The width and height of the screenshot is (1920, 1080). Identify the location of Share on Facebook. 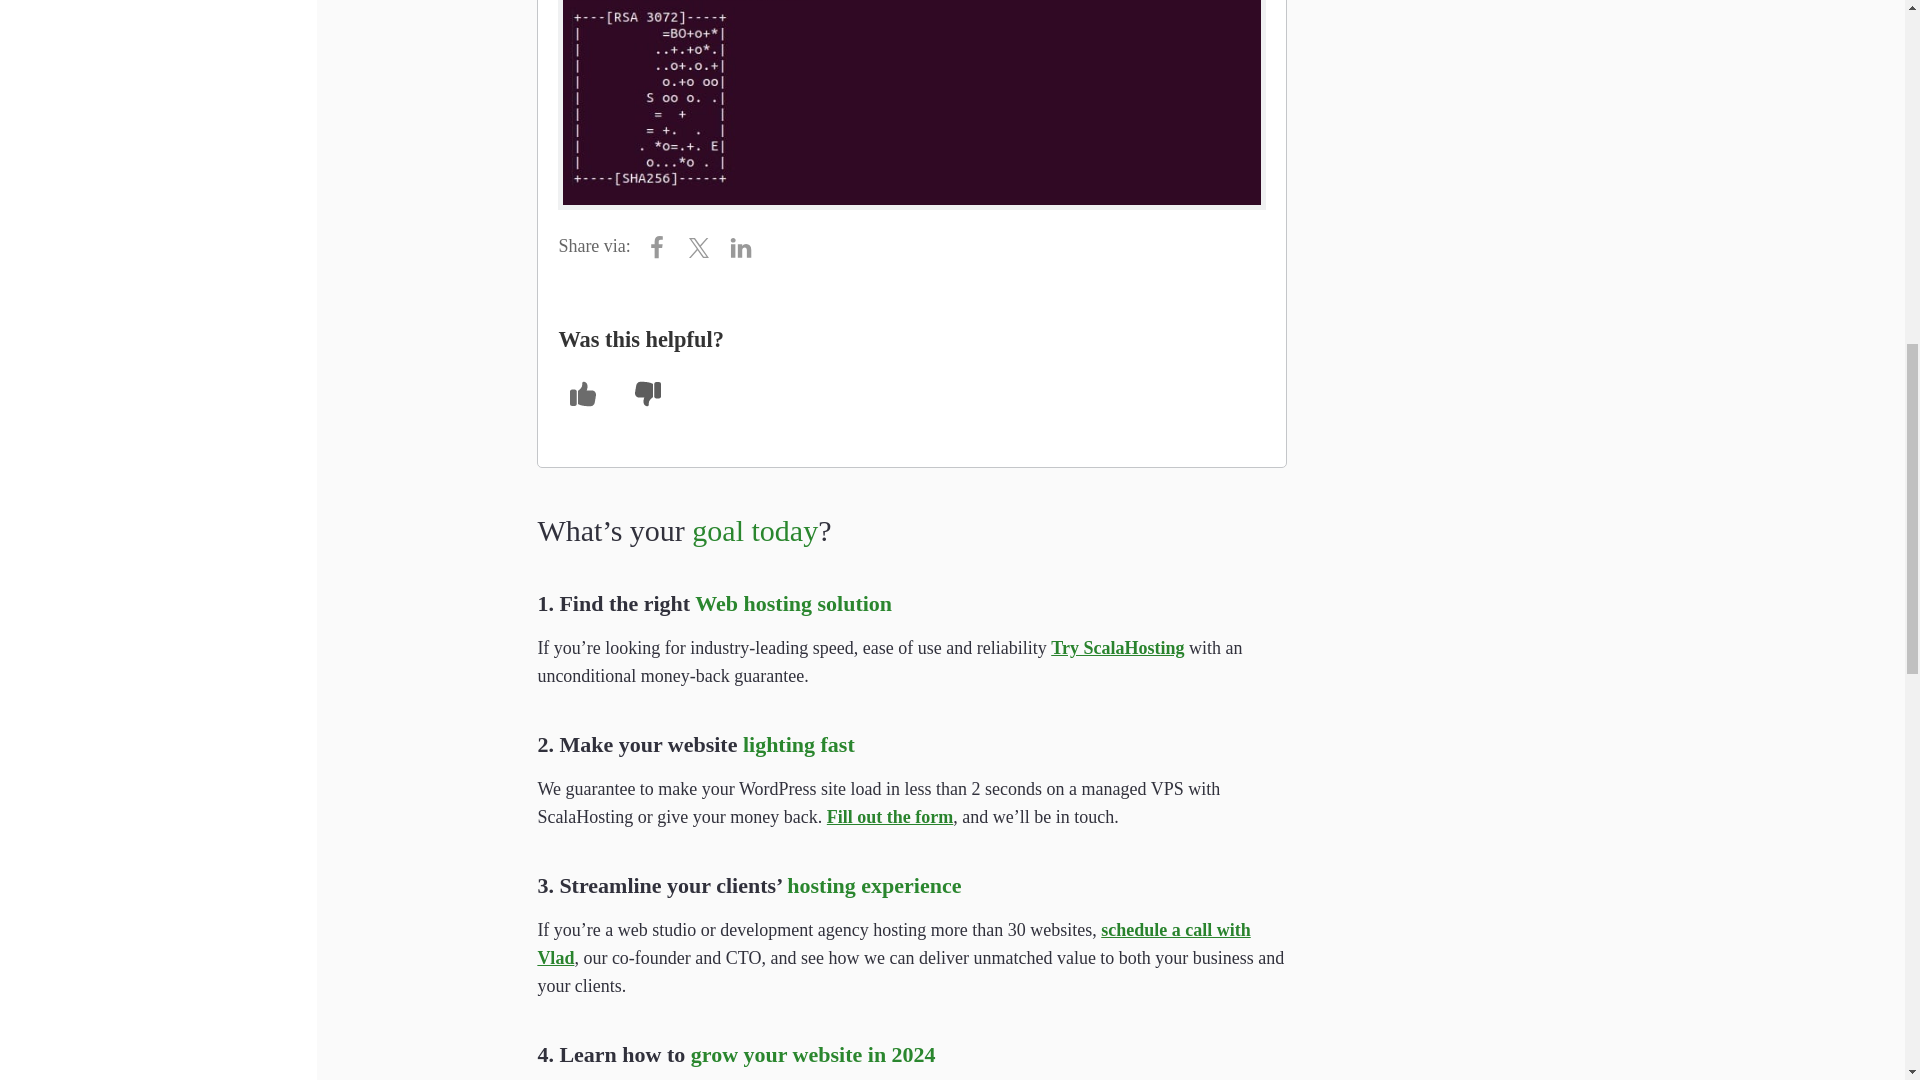
(662, 246).